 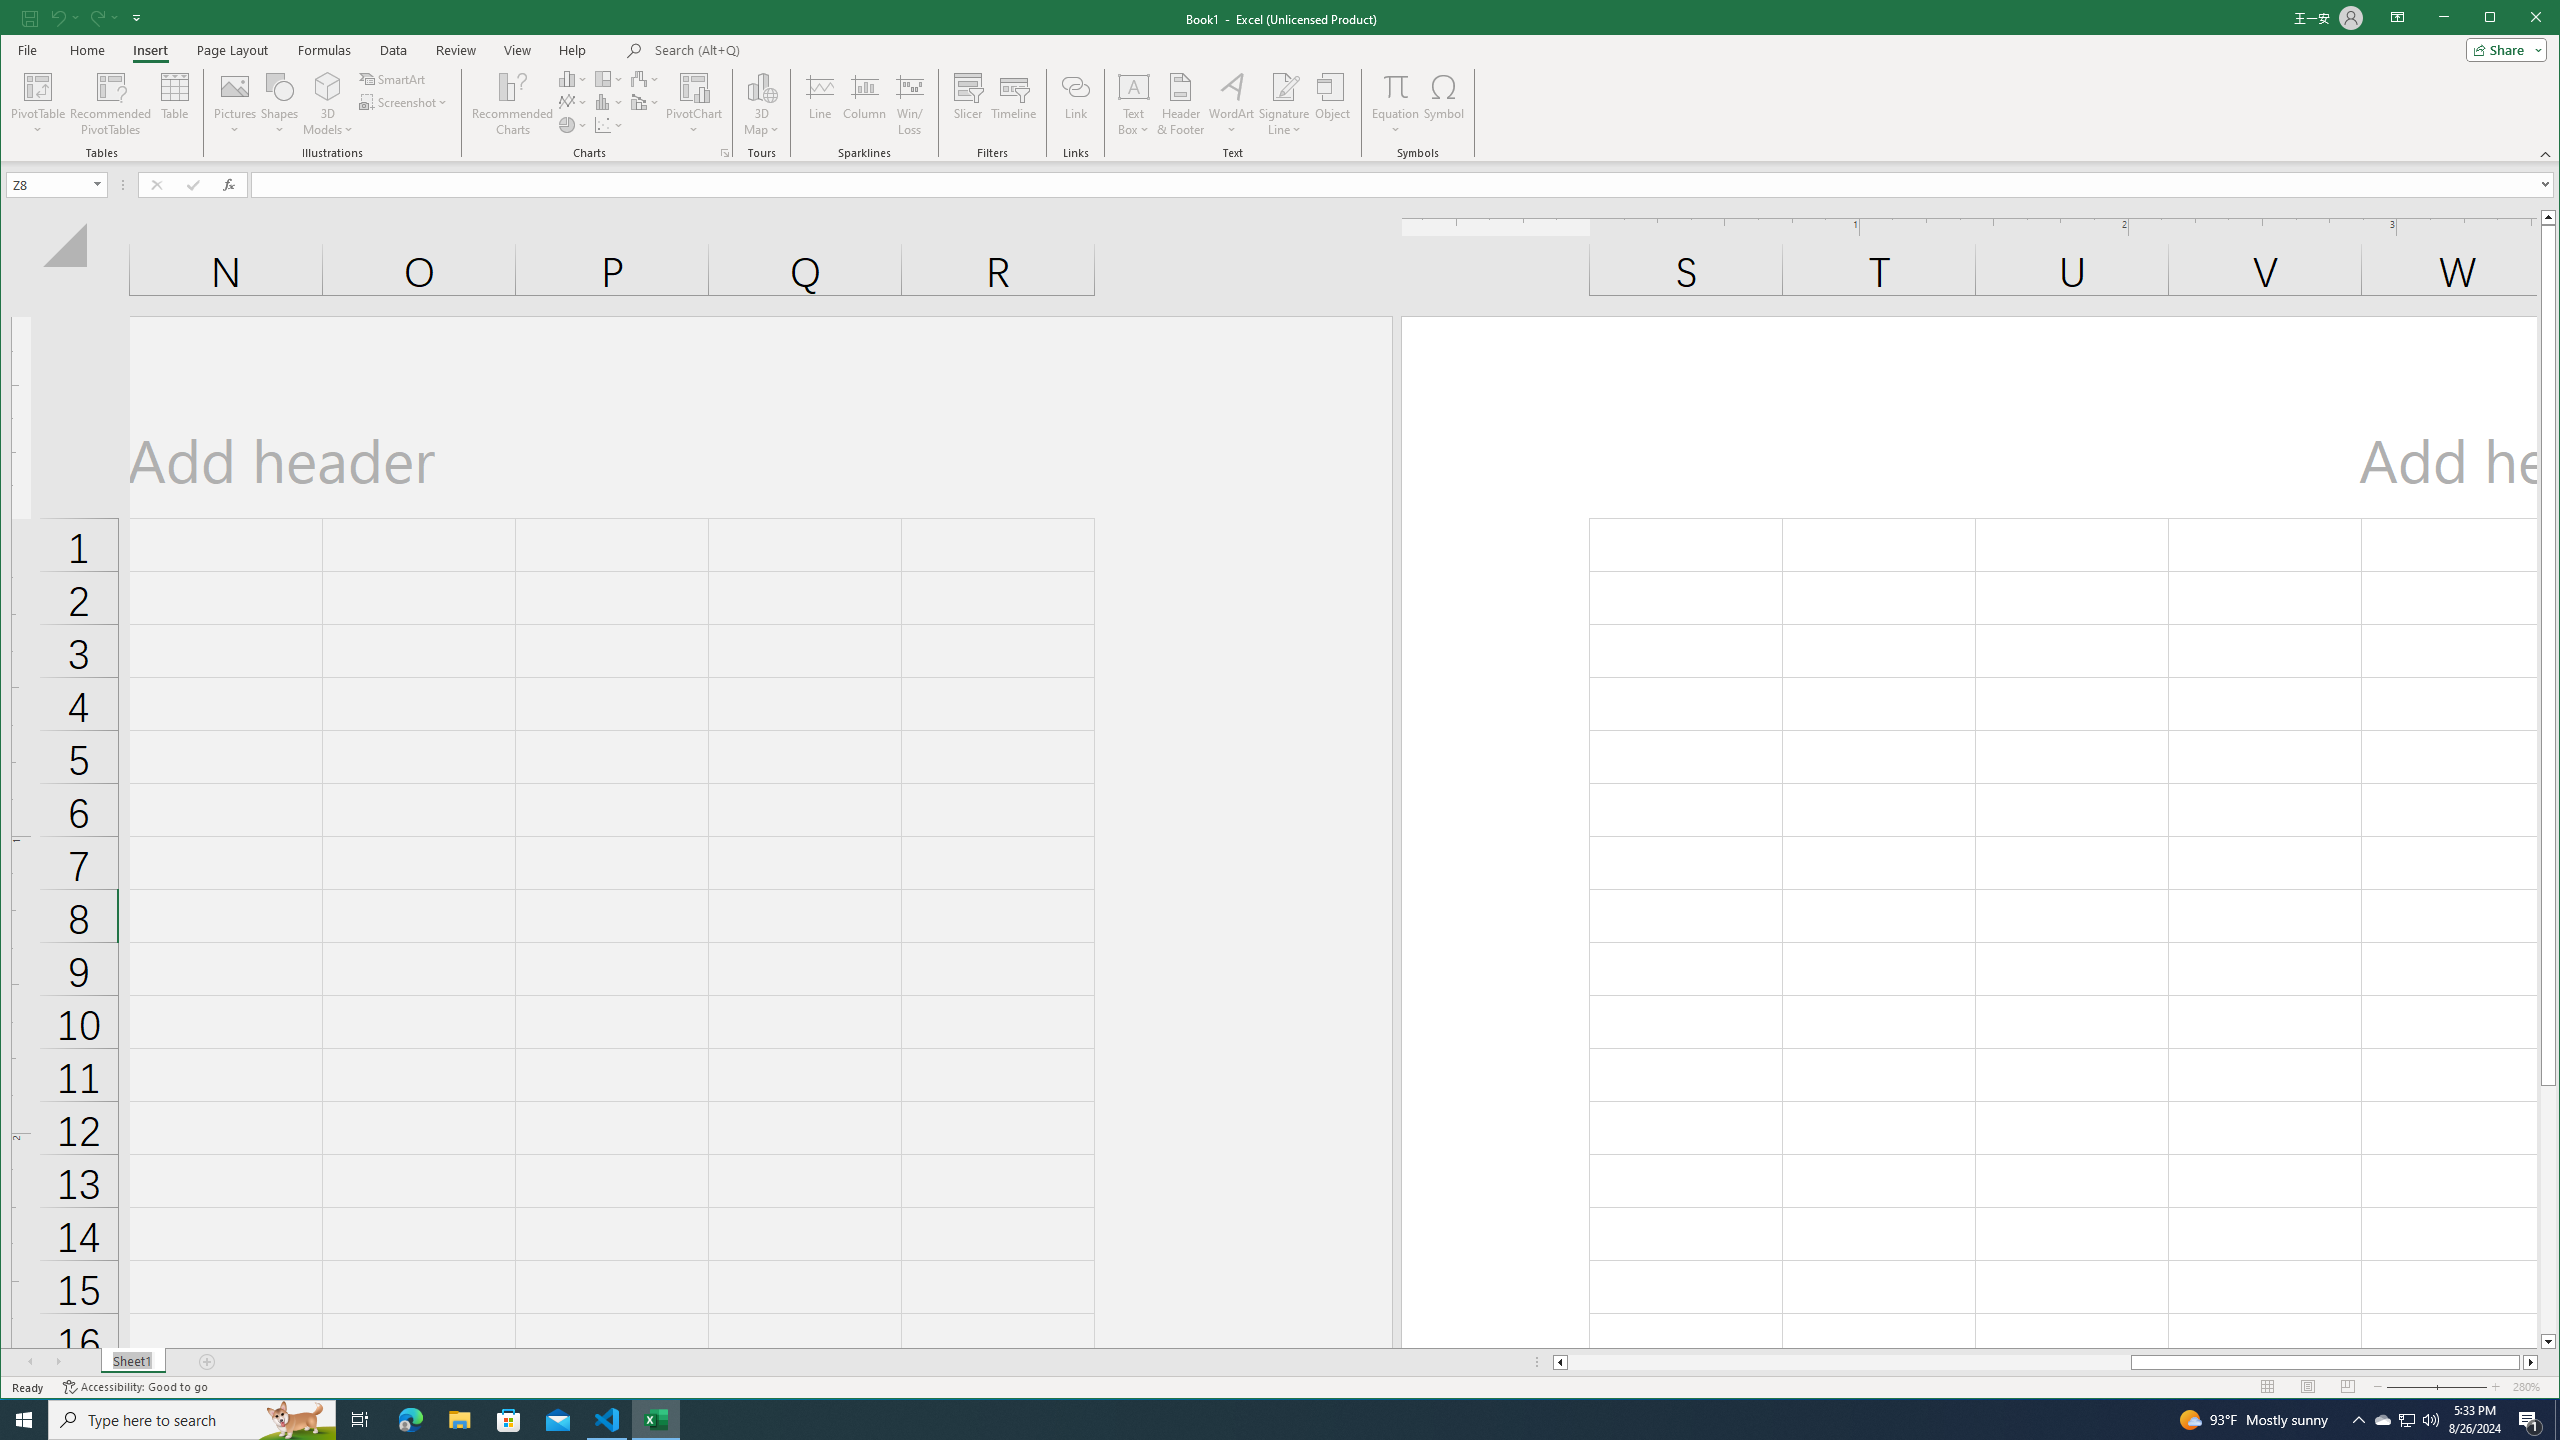 I want to click on Sheet Tab, so click(x=132, y=1362).